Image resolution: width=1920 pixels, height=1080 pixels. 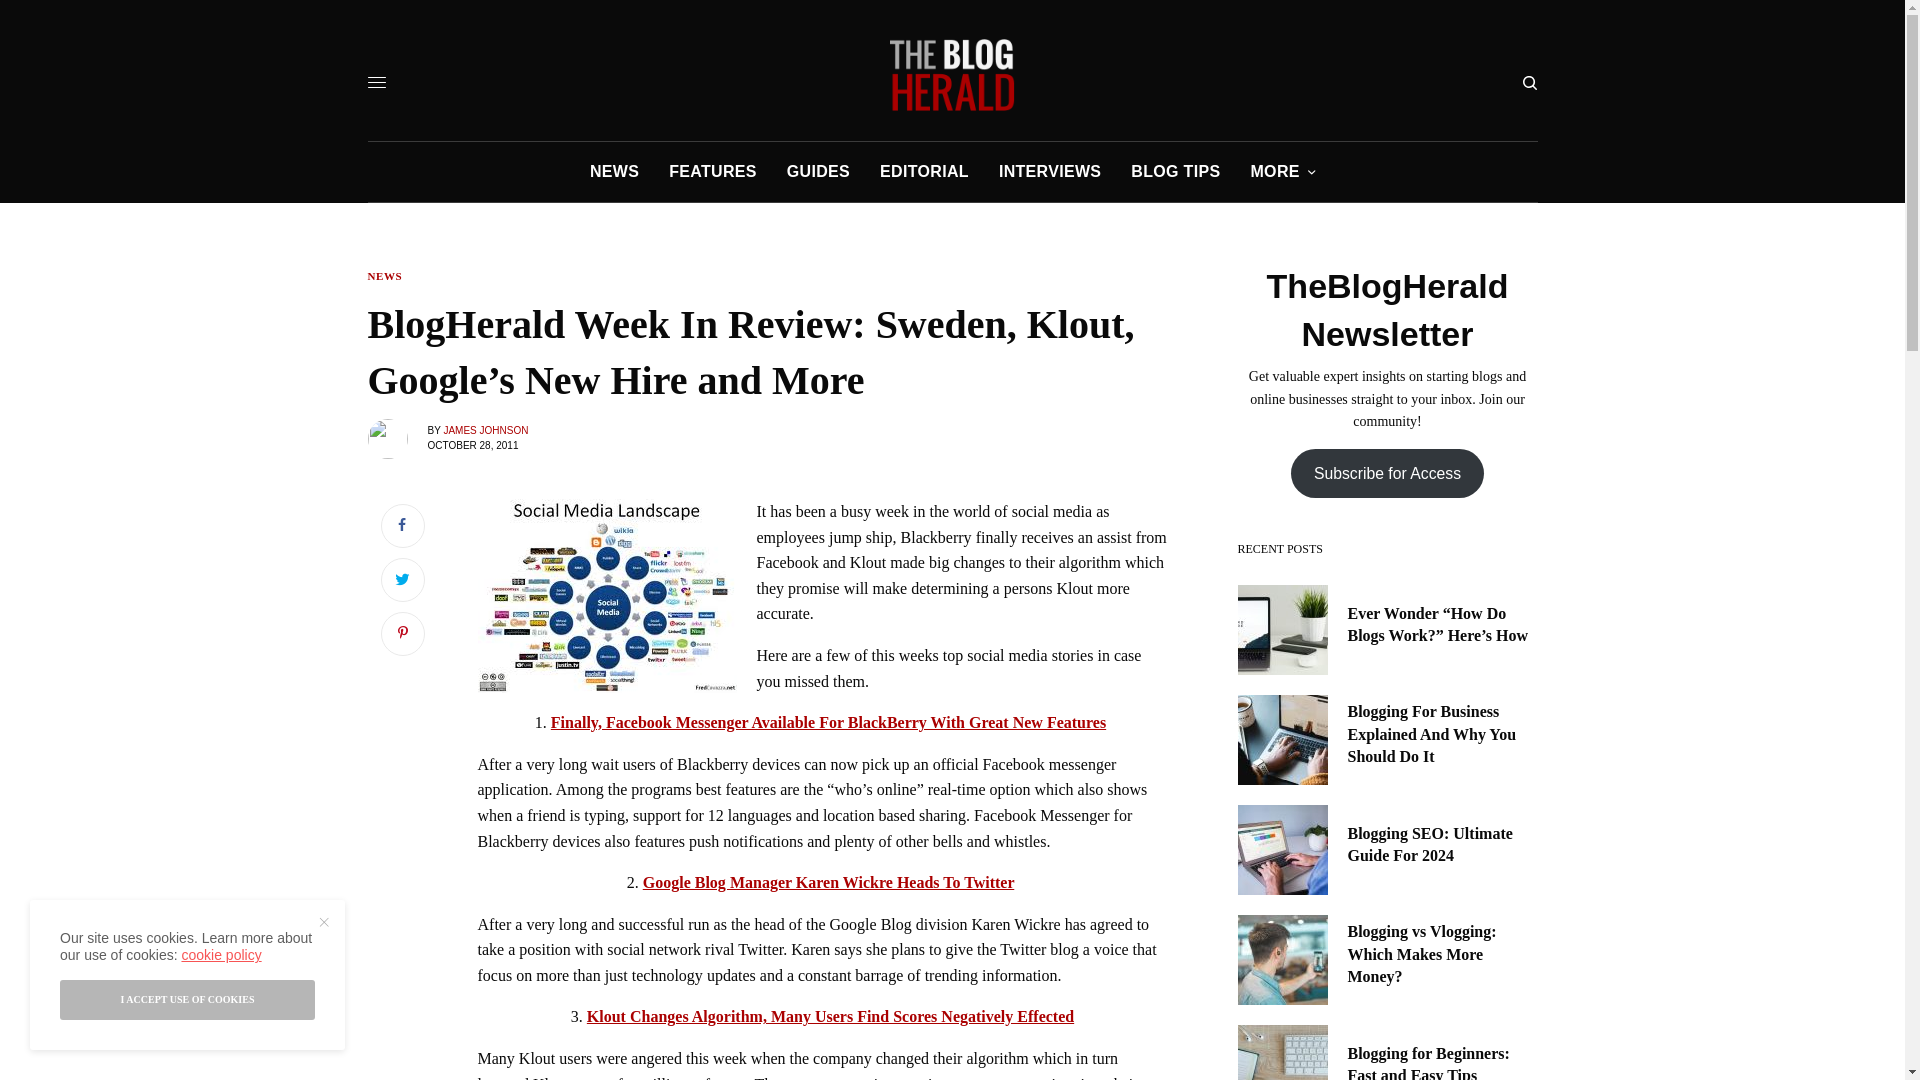 What do you see at coordinates (1442, 1062) in the screenshot?
I see `Blogging for Beginners: Fast and Easy Tips` at bounding box center [1442, 1062].